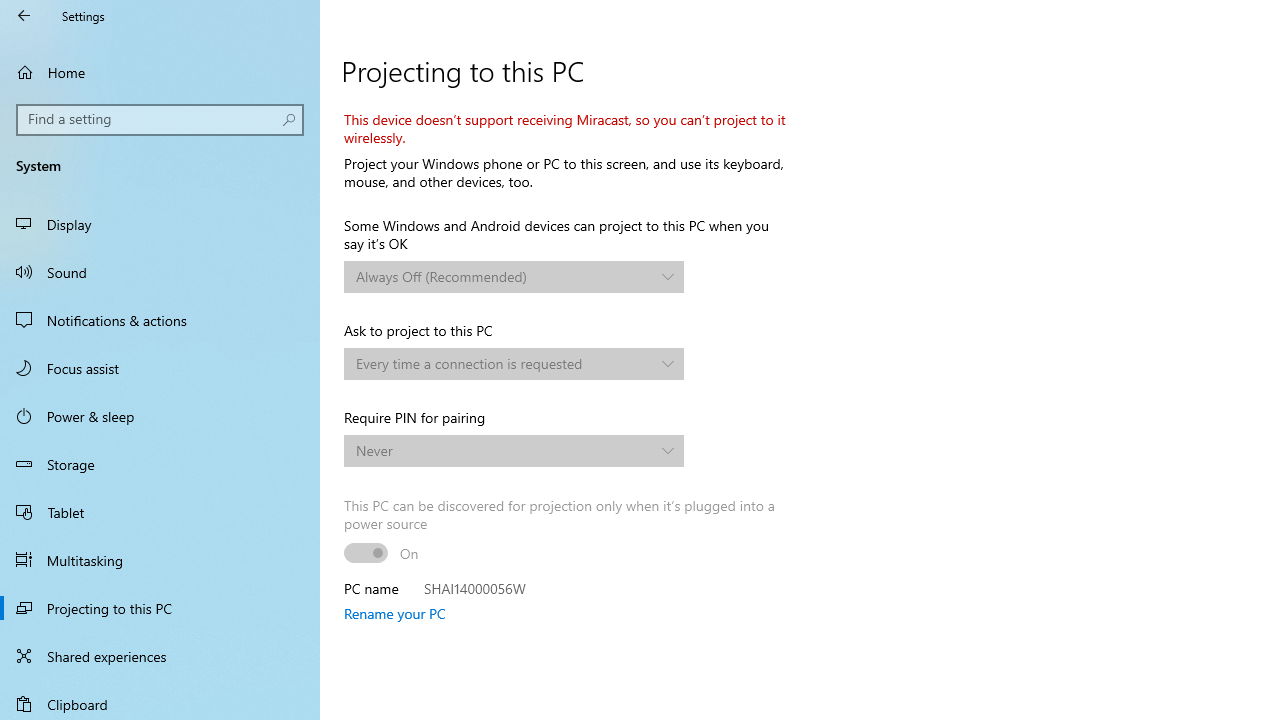 The width and height of the screenshot is (1280, 720). Describe the element at coordinates (160, 271) in the screenshot. I see `Sound` at that location.